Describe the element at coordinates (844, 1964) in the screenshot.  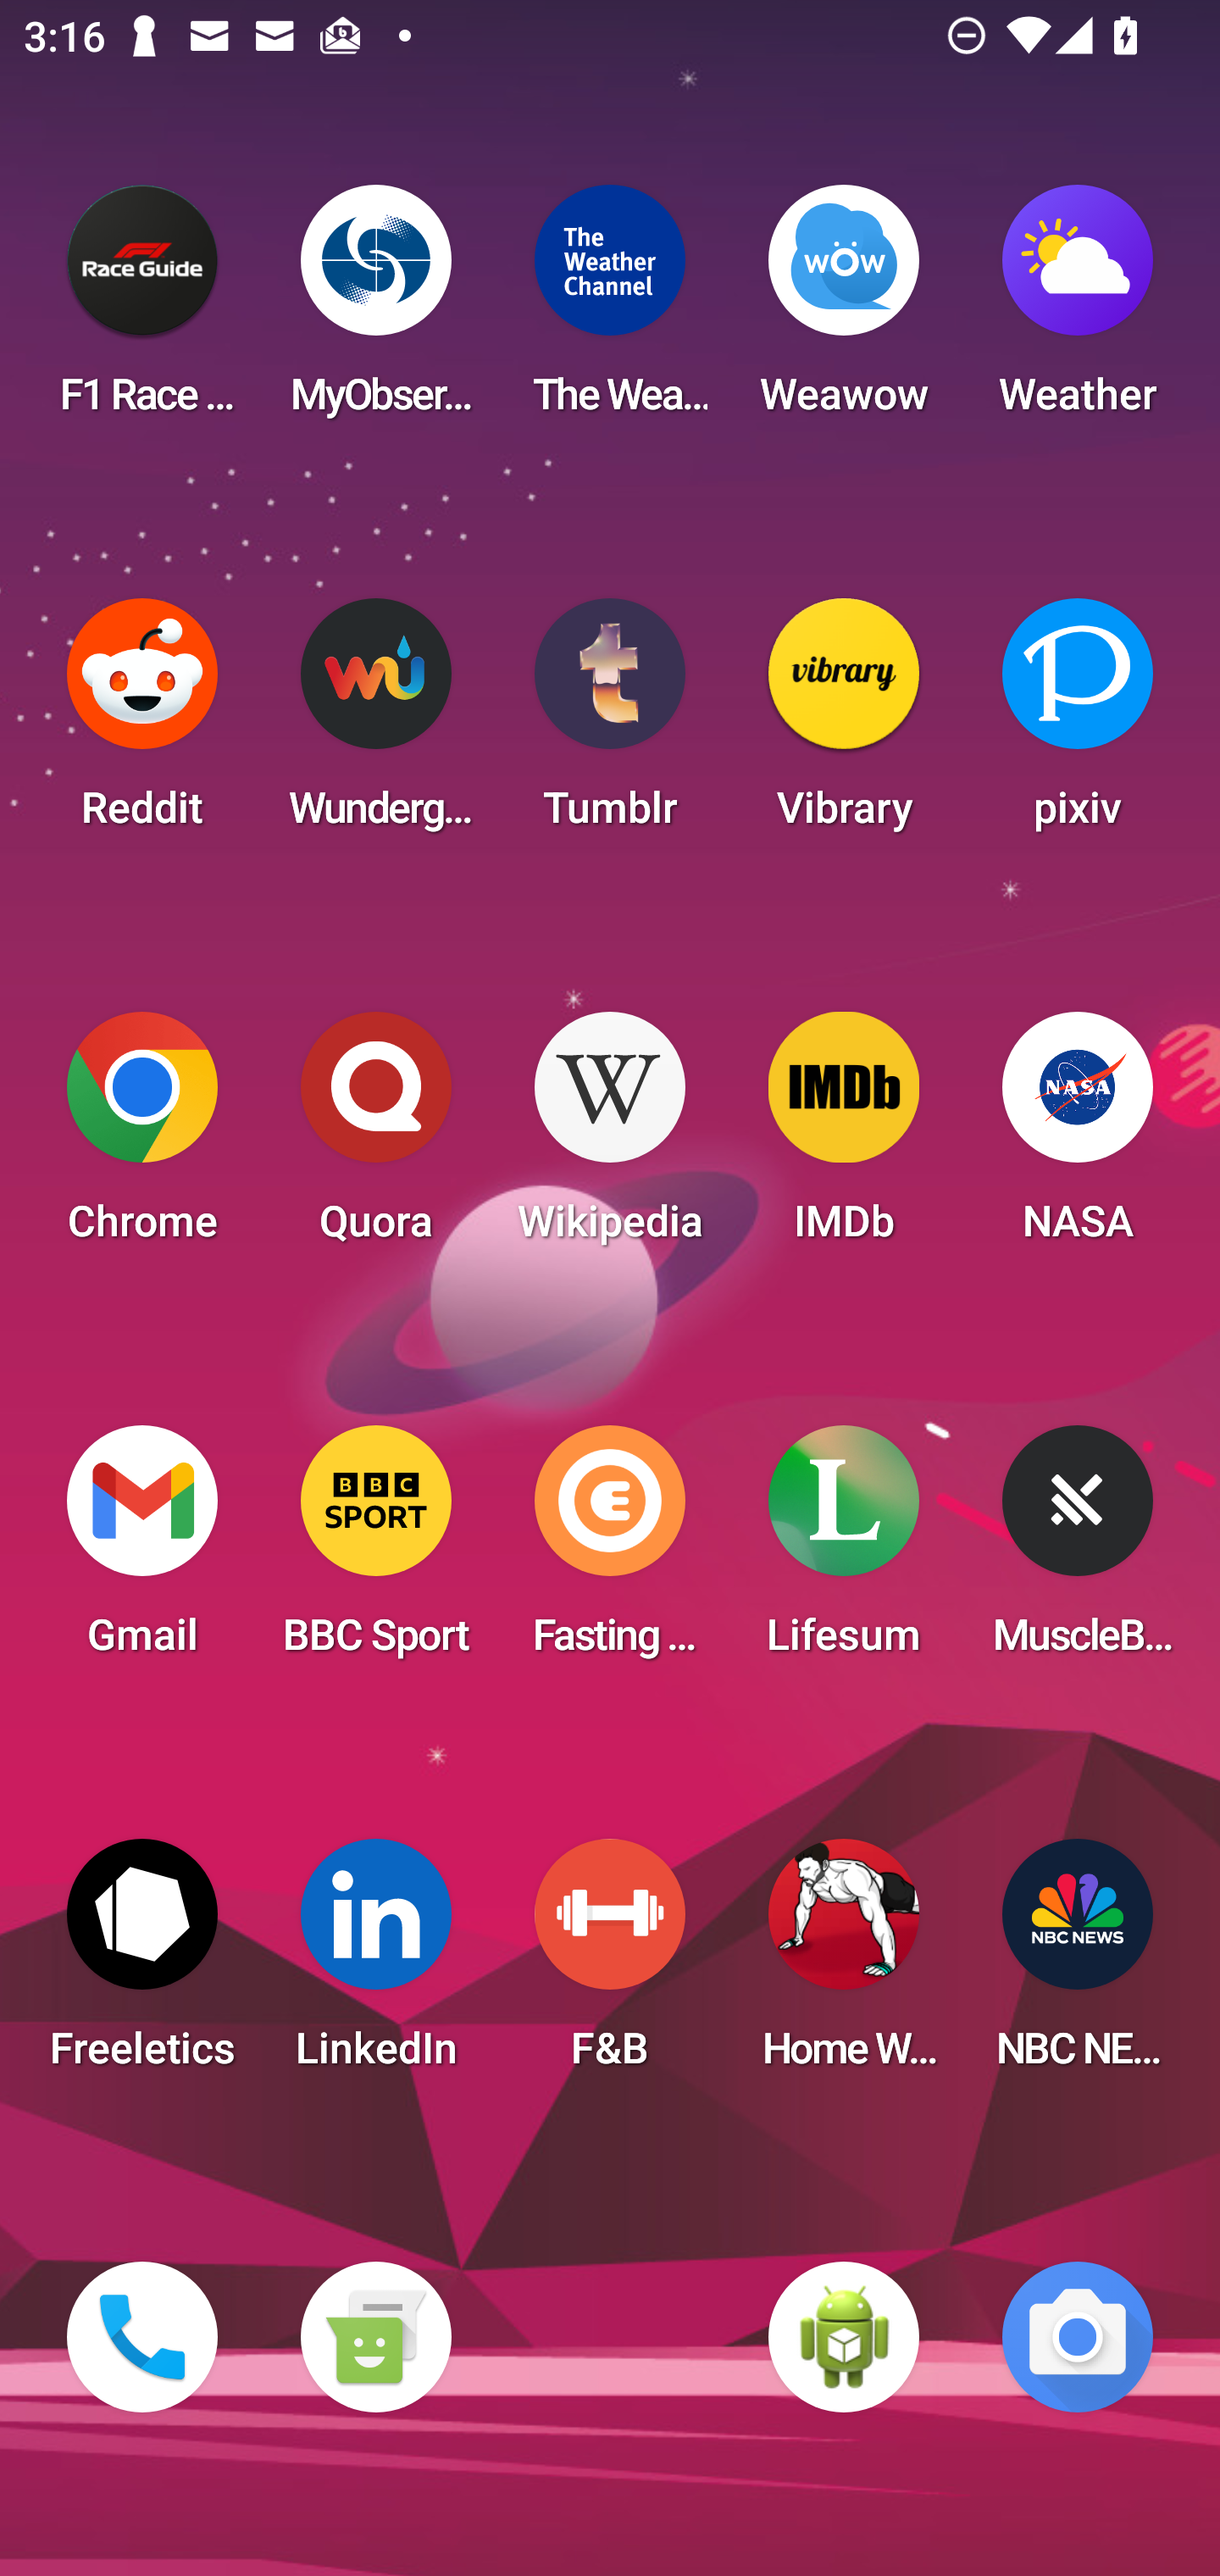
I see `Home Workout` at that location.